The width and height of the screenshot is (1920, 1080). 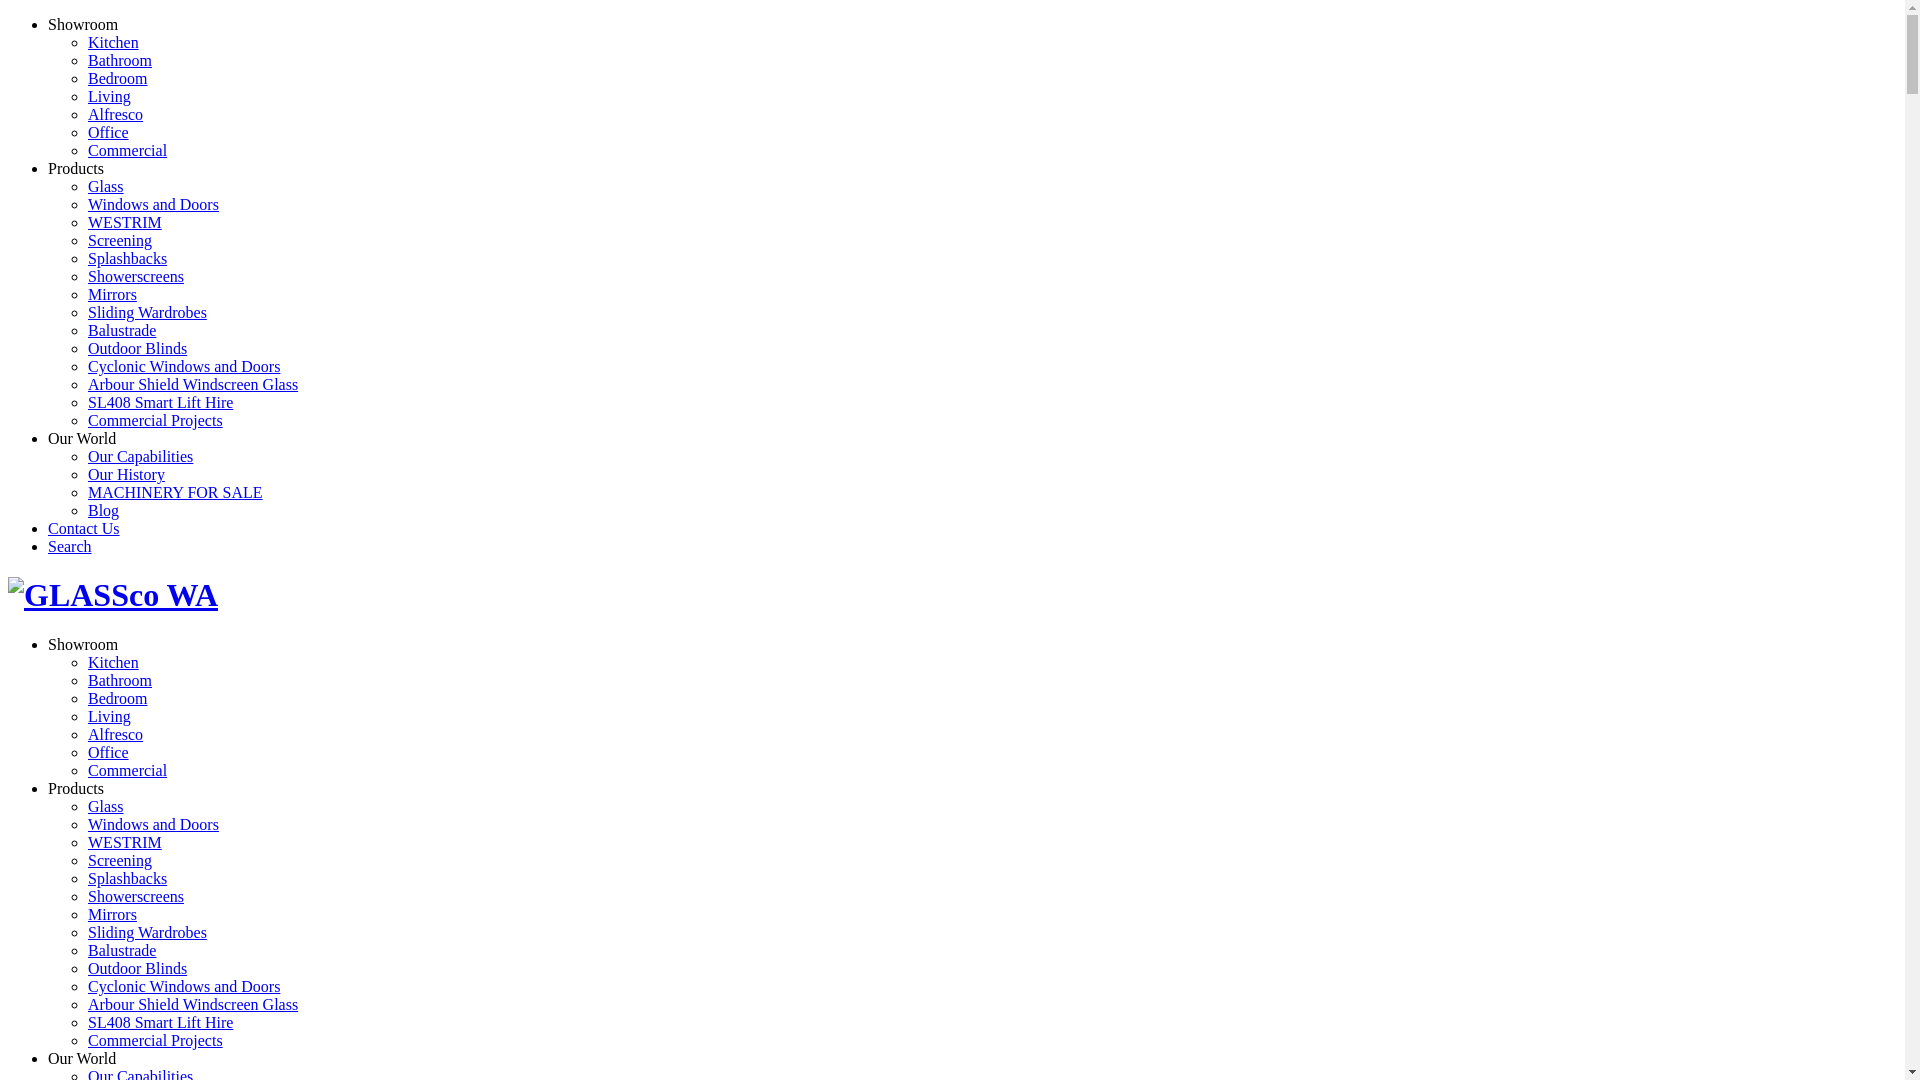 What do you see at coordinates (125, 842) in the screenshot?
I see `WESTRIM` at bounding box center [125, 842].